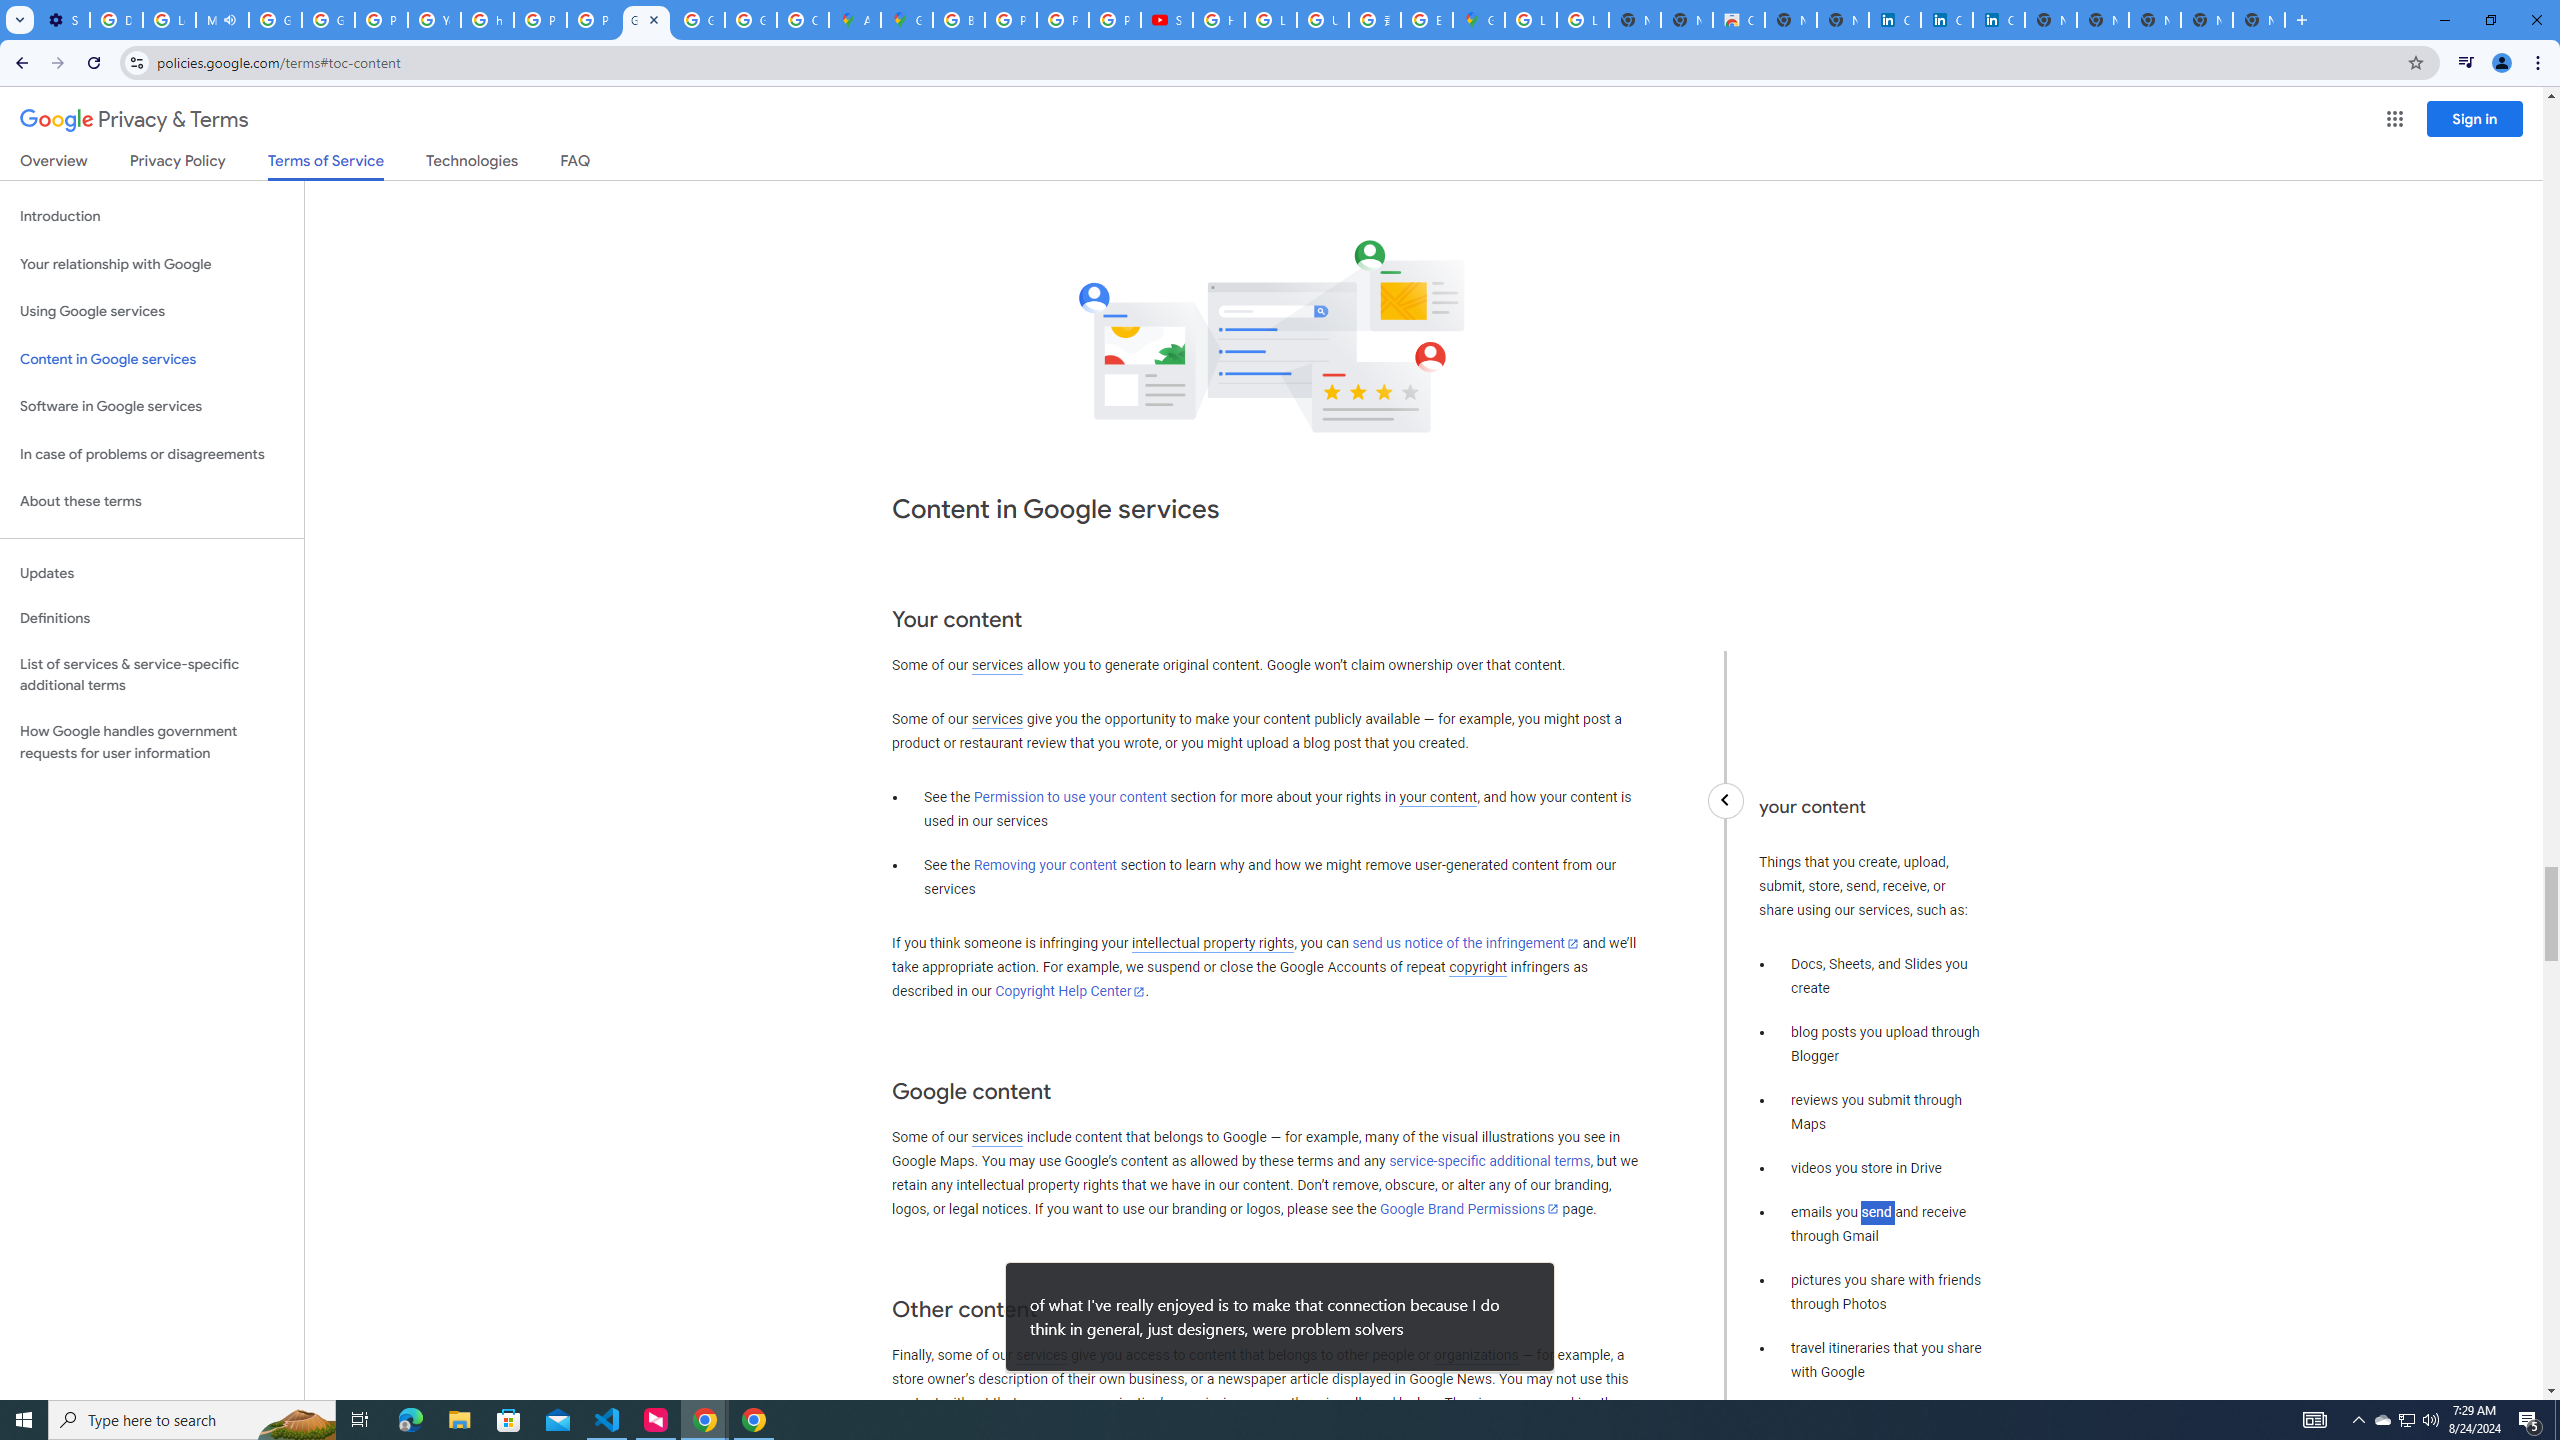 The width and height of the screenshot is (2560, 1440). Describe the element at coordinates (488, 20) in the screenshot. I see `https://scholar.google.com/` at that location.